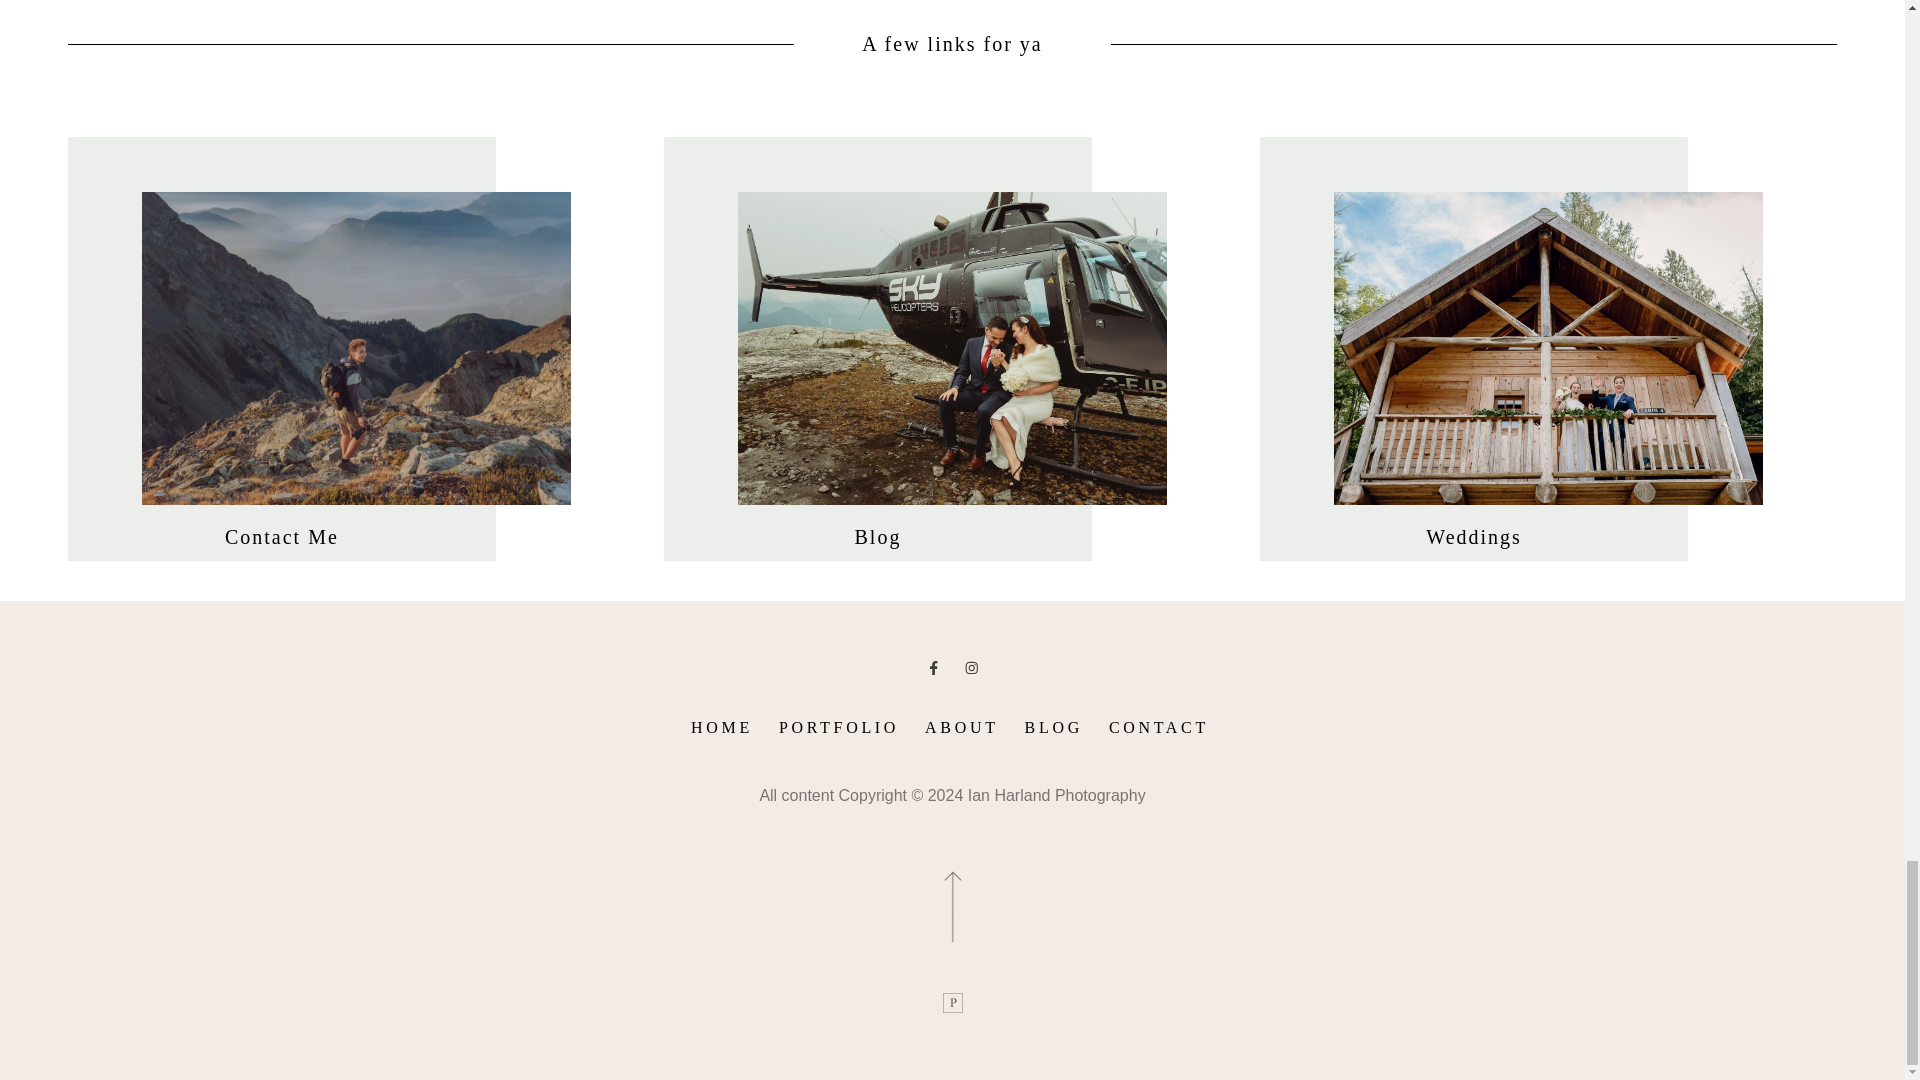  What do you see at coordinates (282, 536) in the screenshot?
I see `Contact Me` at bounding box center [282, 536].